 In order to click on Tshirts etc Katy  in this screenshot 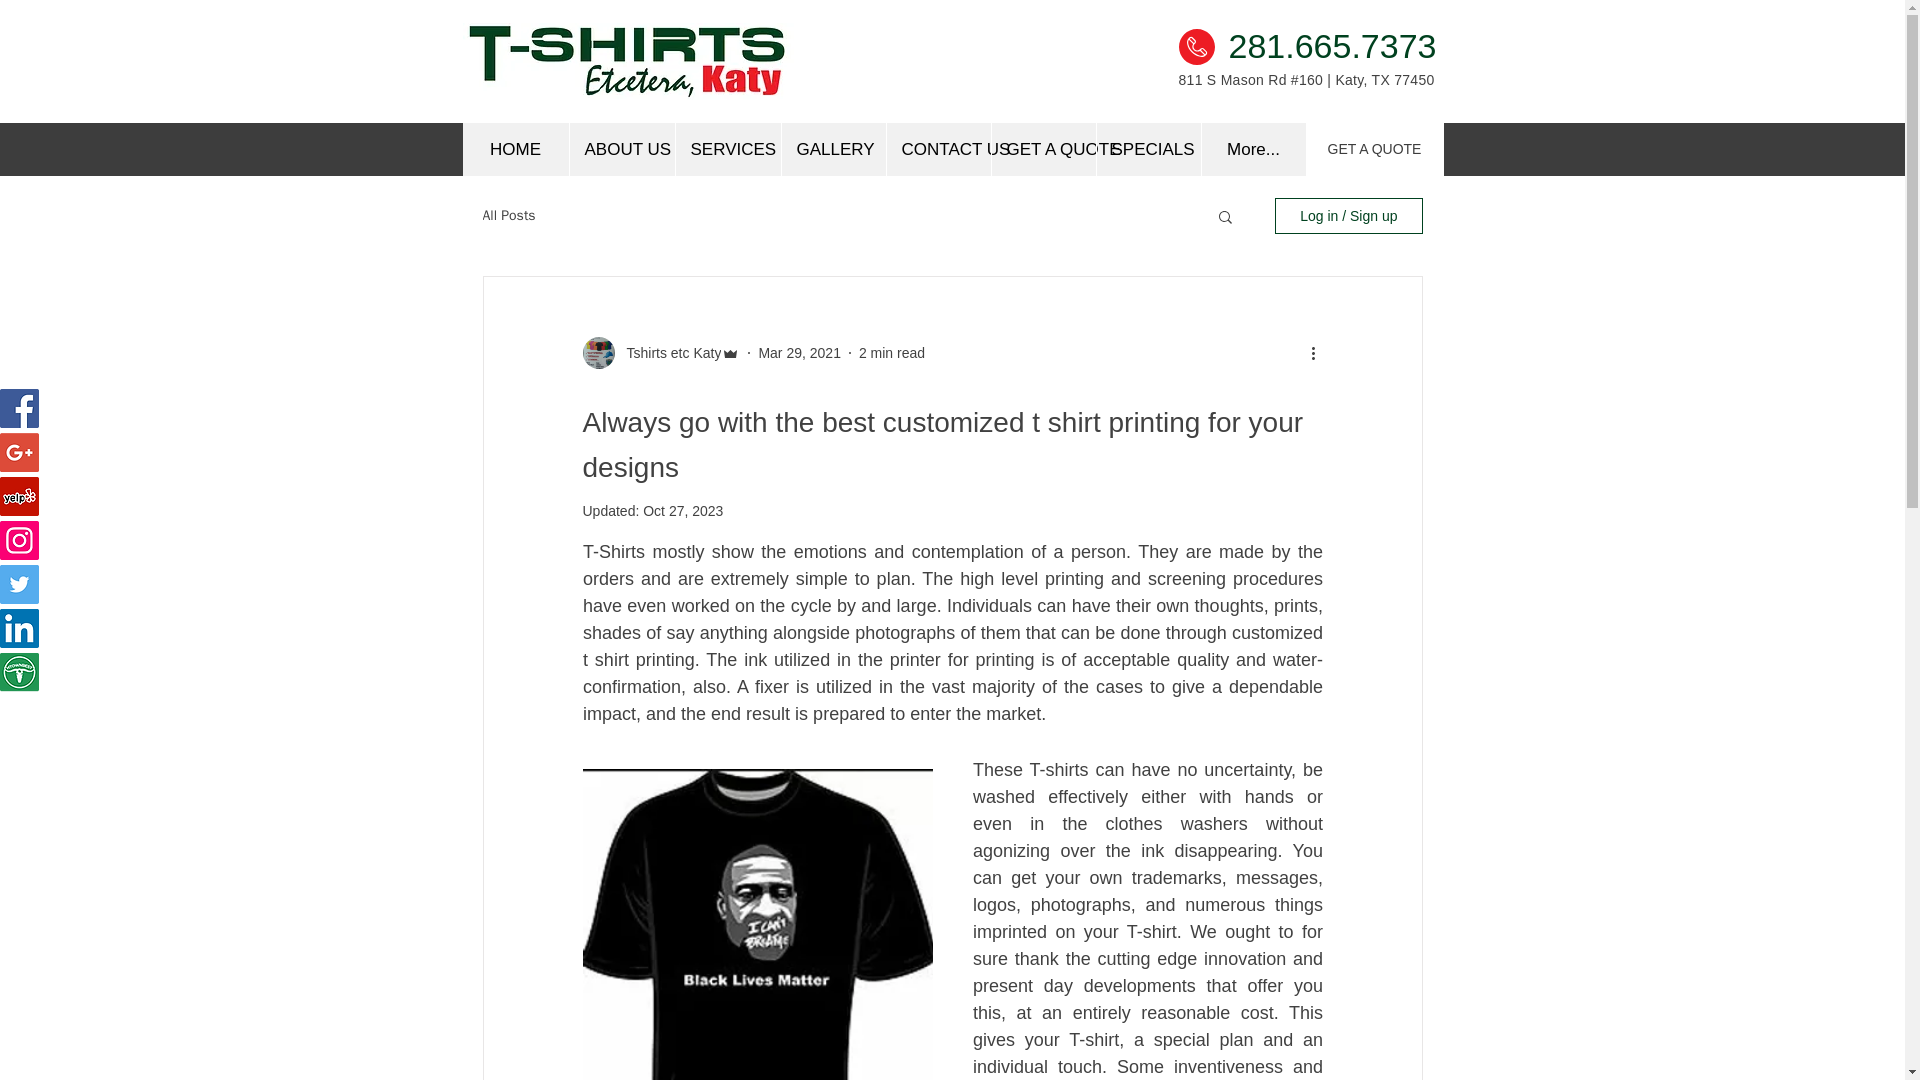, I will do `click(668, 352)`.